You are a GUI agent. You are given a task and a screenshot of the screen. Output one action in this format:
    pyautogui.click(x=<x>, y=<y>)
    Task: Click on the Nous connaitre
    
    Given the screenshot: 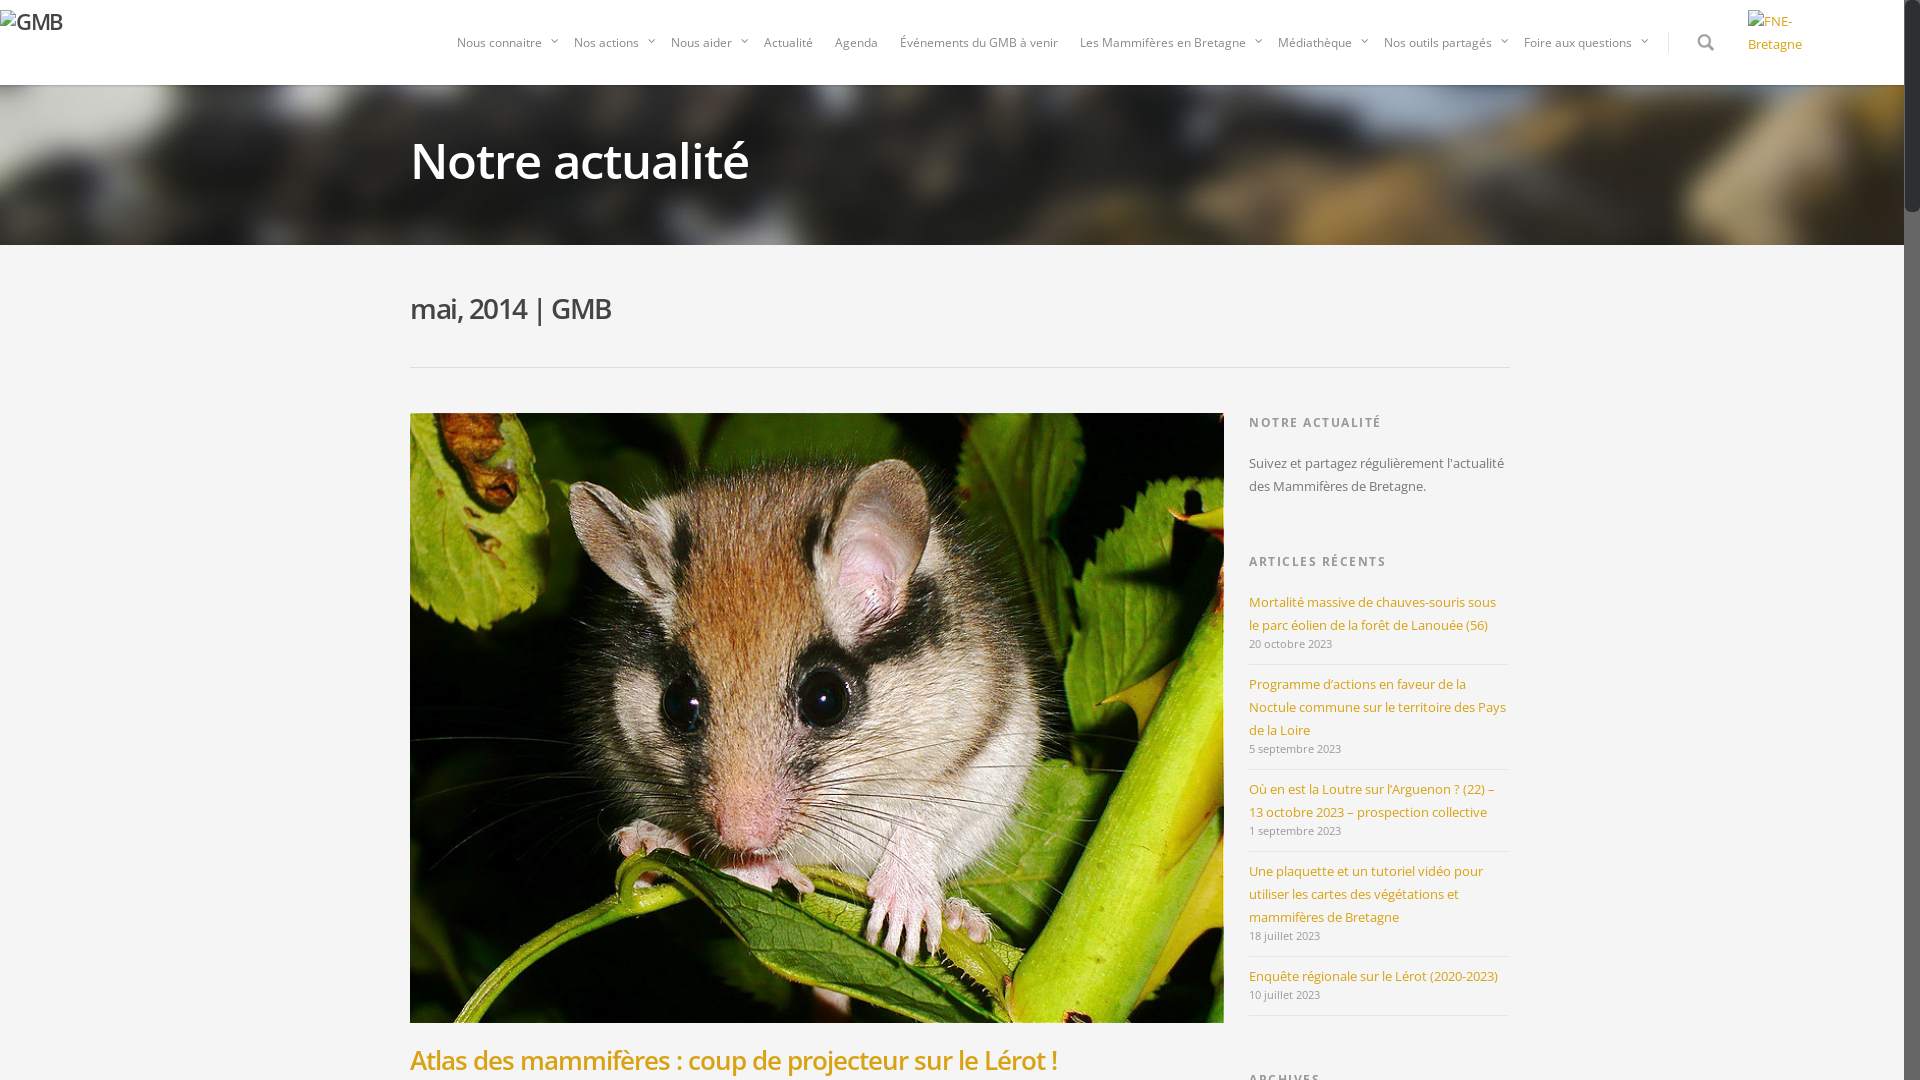 What is the action you would take?
    pyautogui.click(x=504, y=48)
    